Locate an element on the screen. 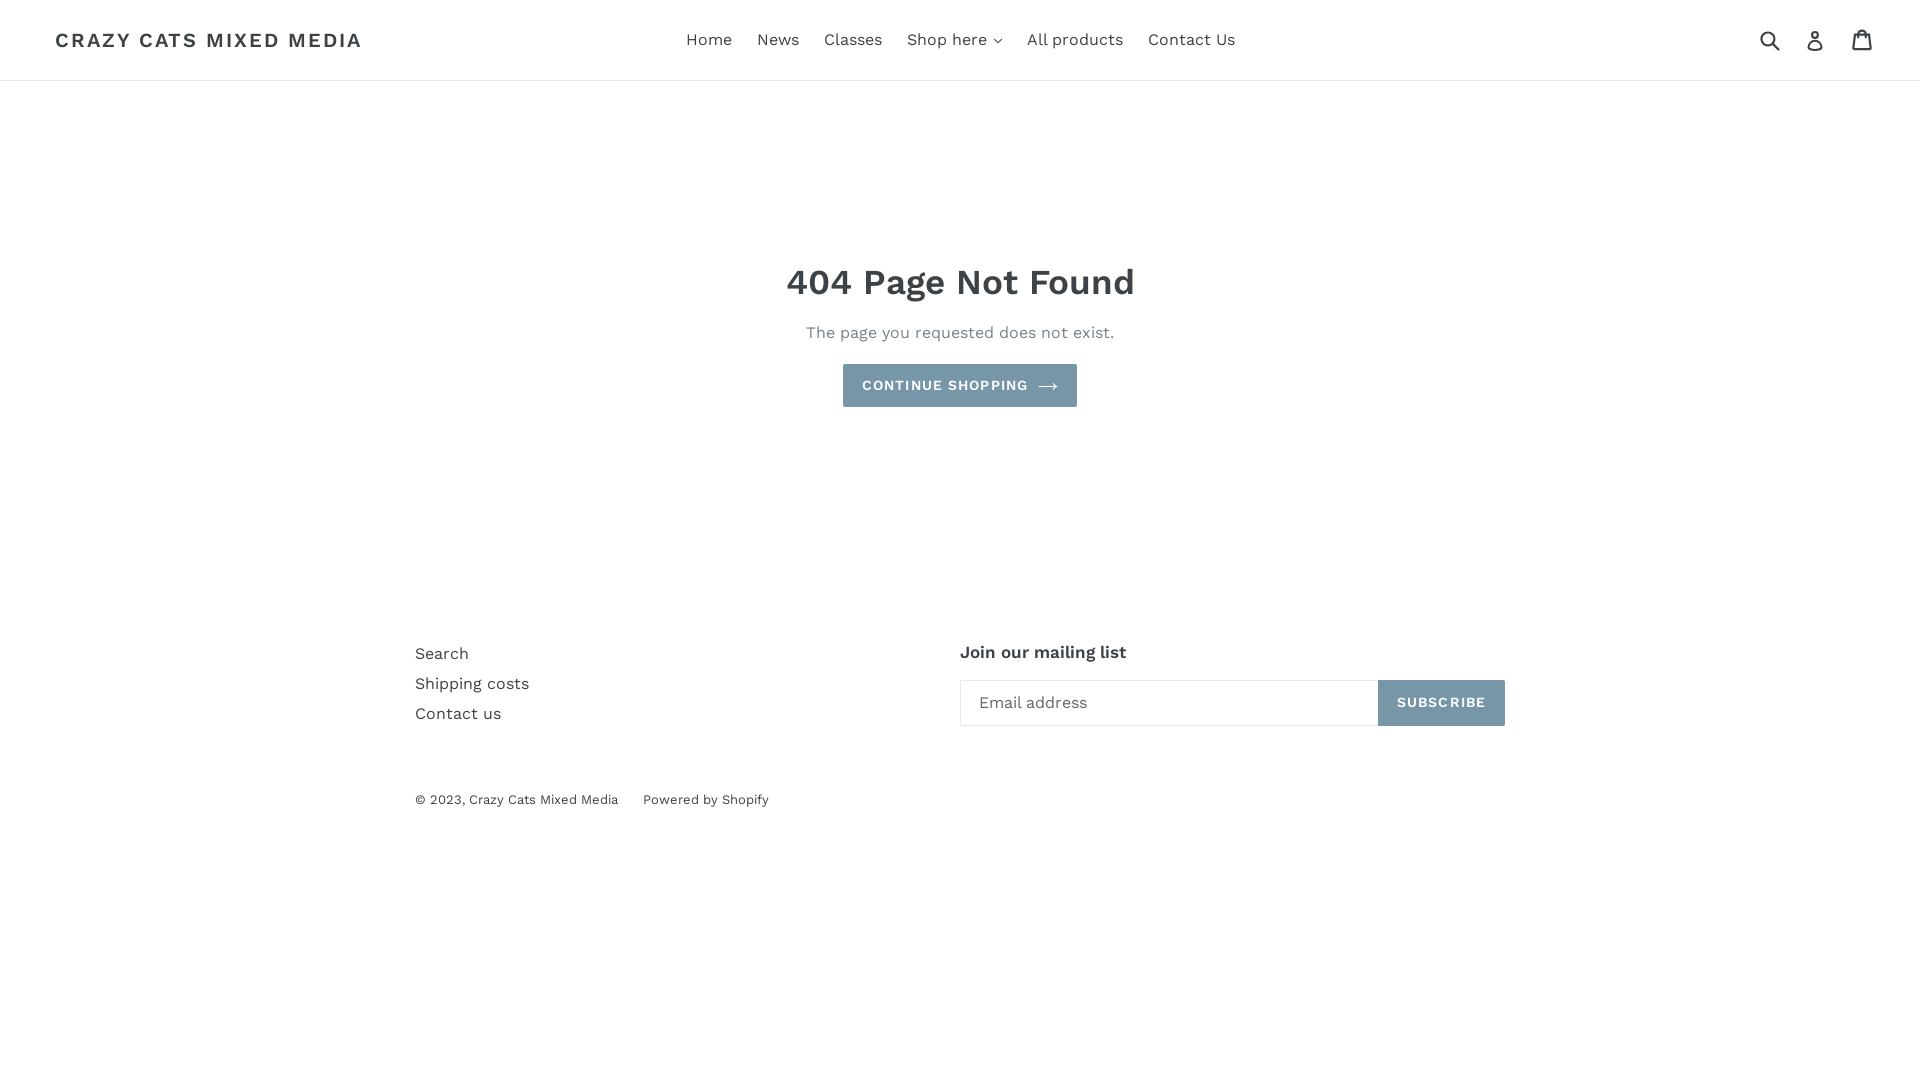 The height and width of the screenshot is (1080, 1920). Contact Us is located at coordinates (1192, 40).